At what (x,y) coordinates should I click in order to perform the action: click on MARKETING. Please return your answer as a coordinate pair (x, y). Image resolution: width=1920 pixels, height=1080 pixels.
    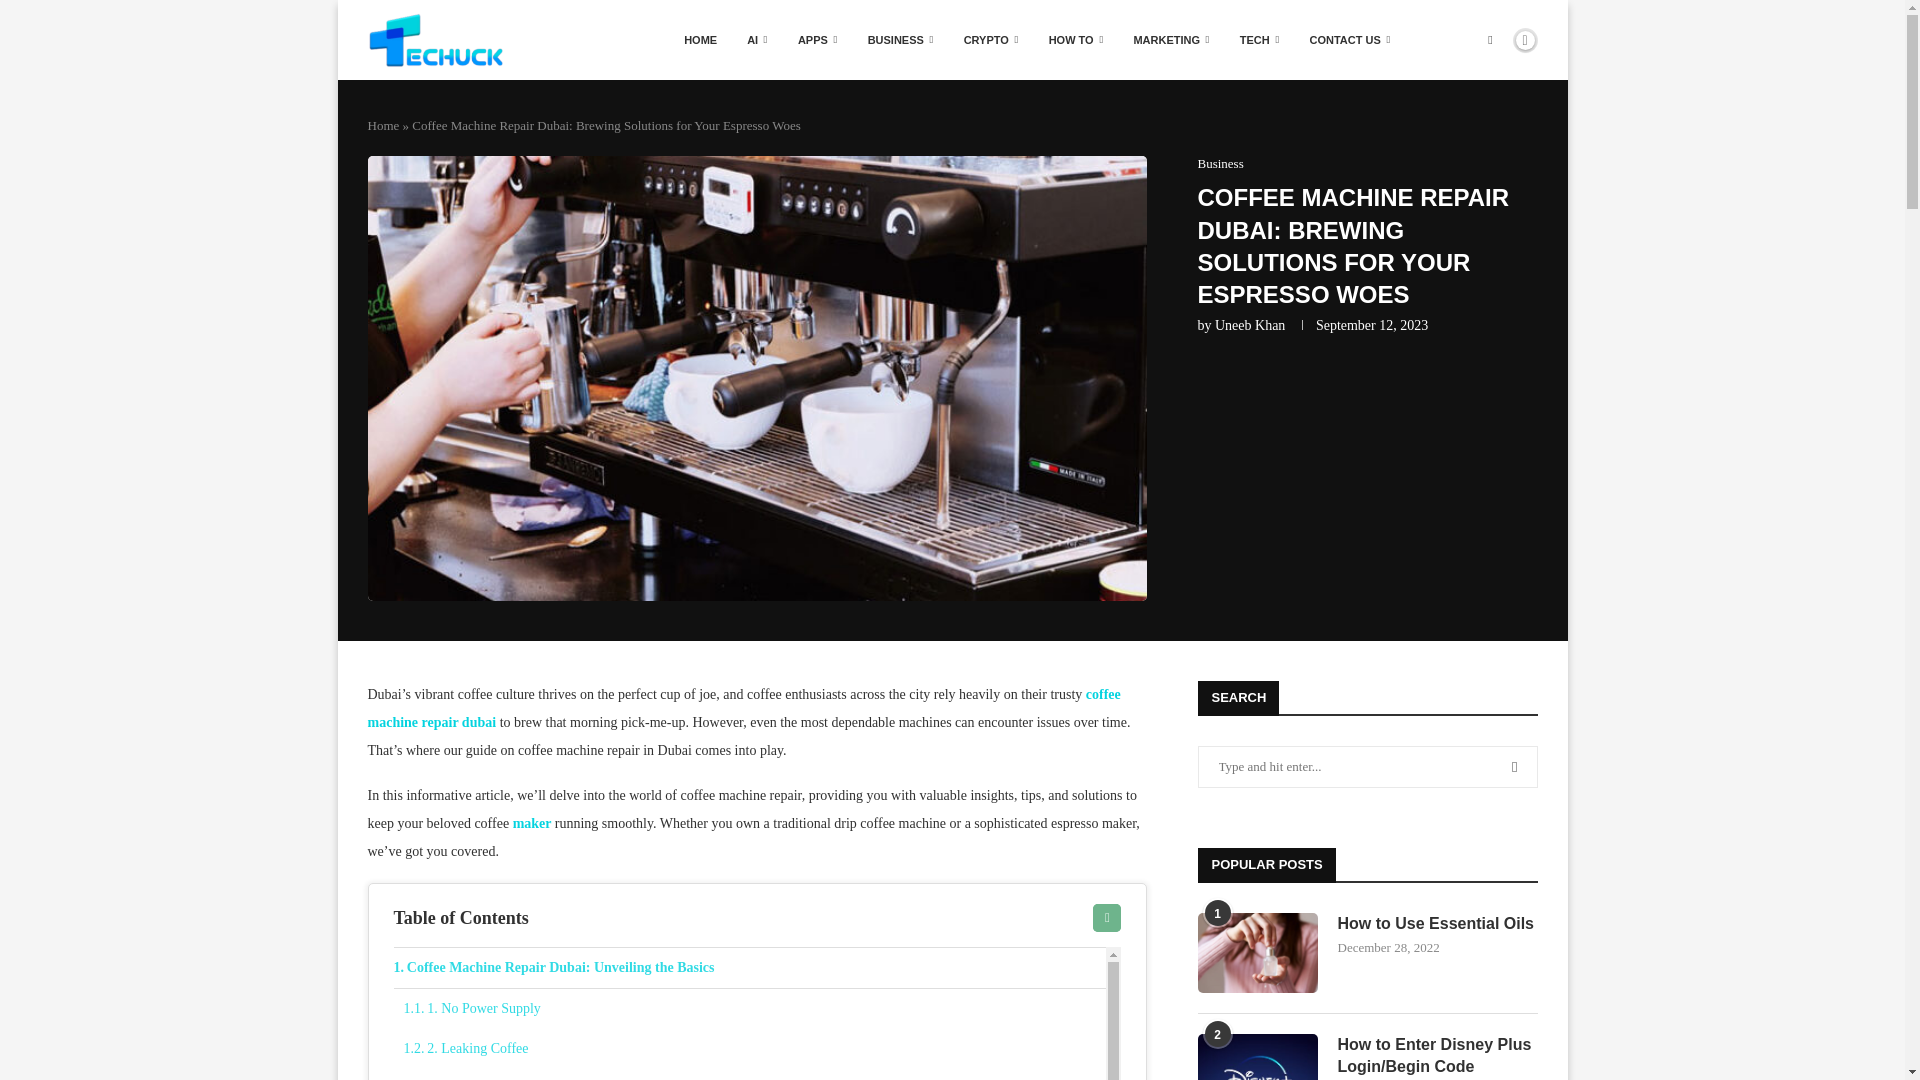
    Looking at the image, I should click on (1170, 40).